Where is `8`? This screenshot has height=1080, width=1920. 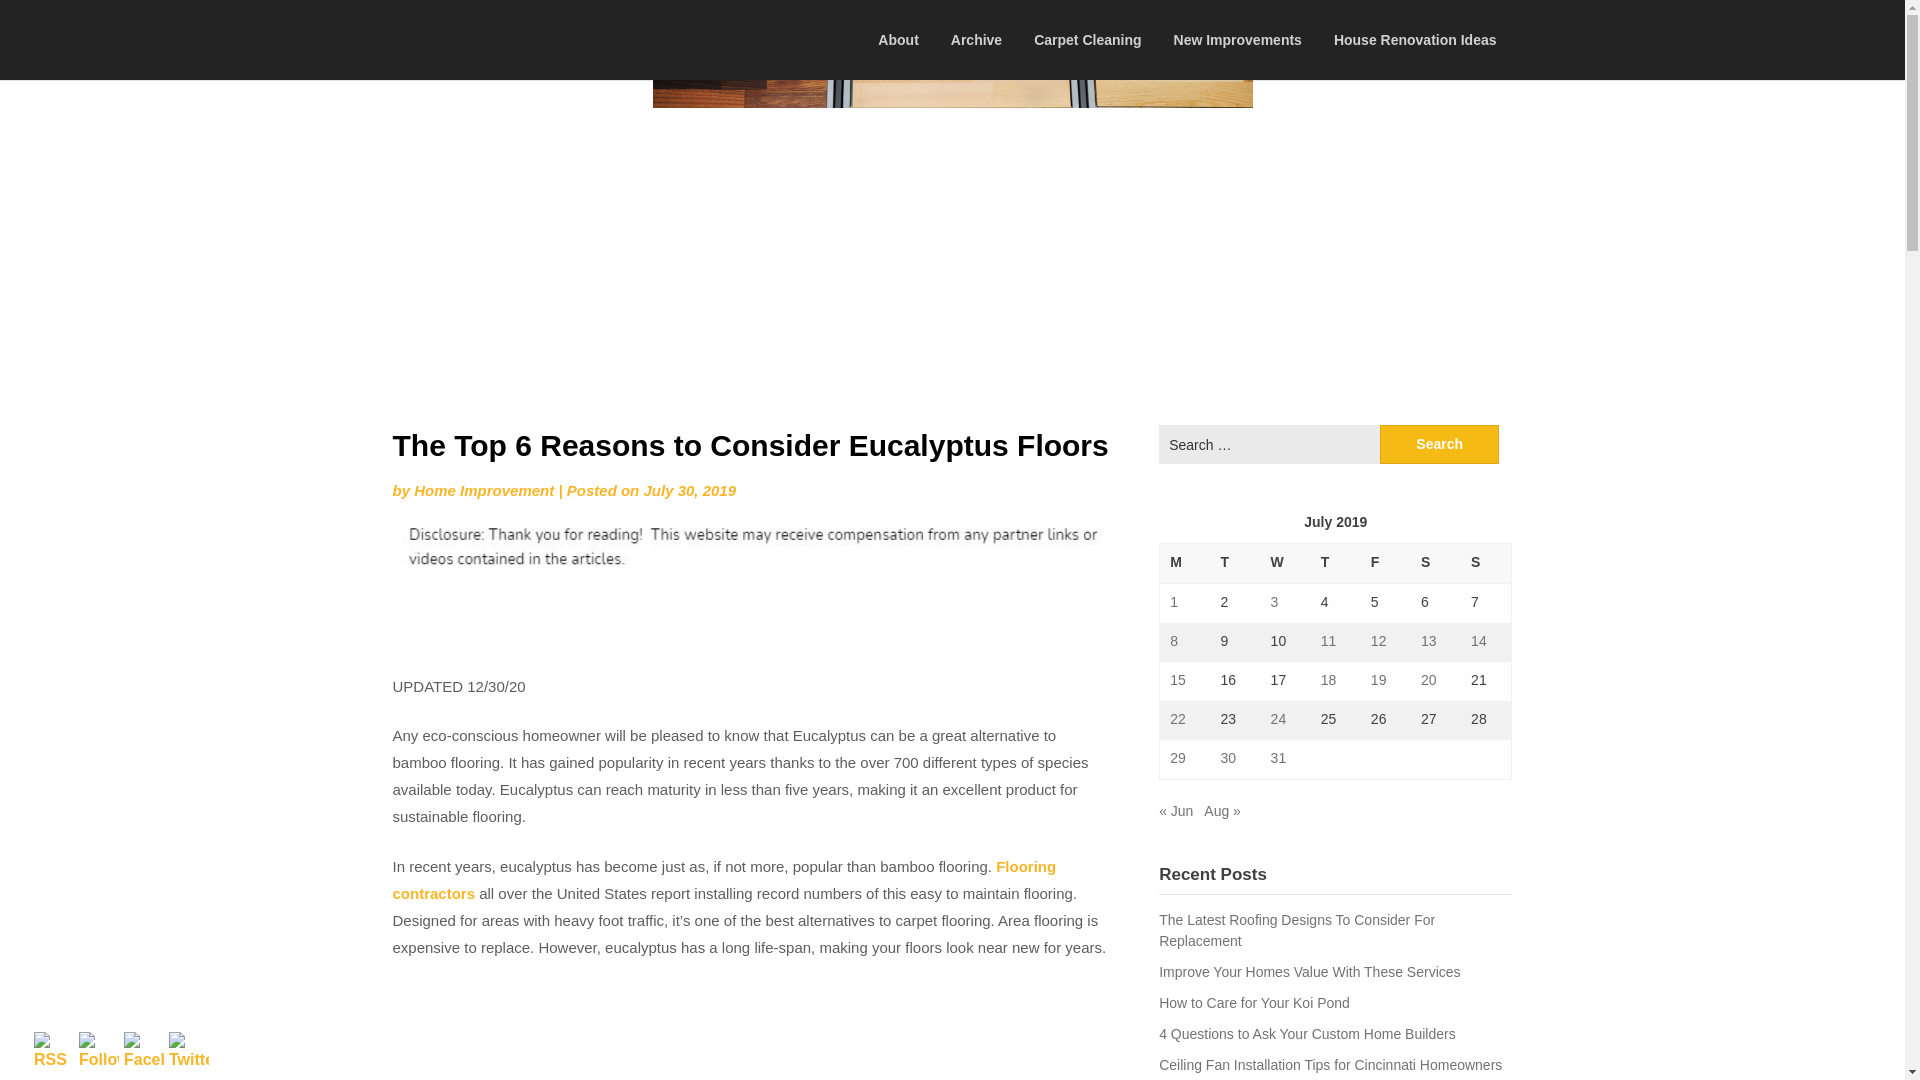
8 is located at coordinates (1174, 640).